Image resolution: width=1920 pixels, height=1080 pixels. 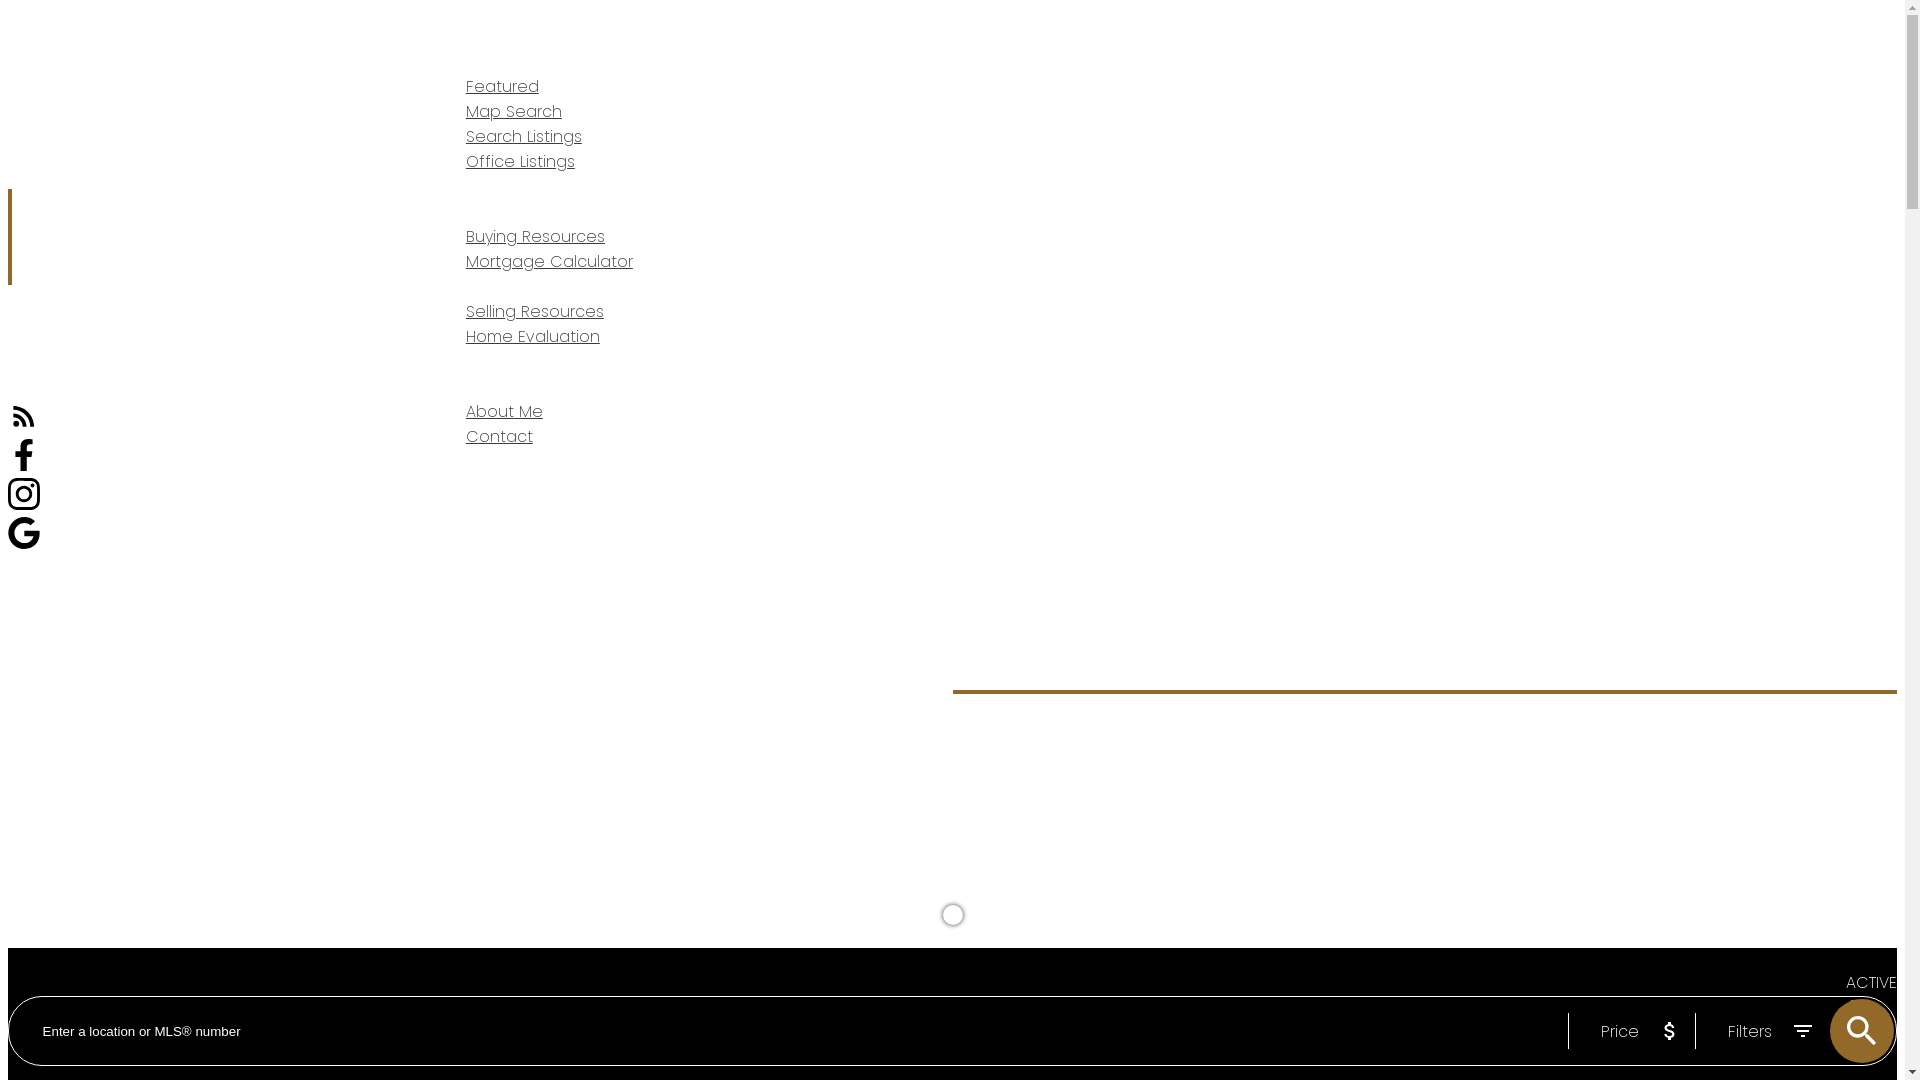 What do you see at coordinates (1002, 762) in the screenshot?
I see `Buy a Home` at bounding box center [1002, 762].